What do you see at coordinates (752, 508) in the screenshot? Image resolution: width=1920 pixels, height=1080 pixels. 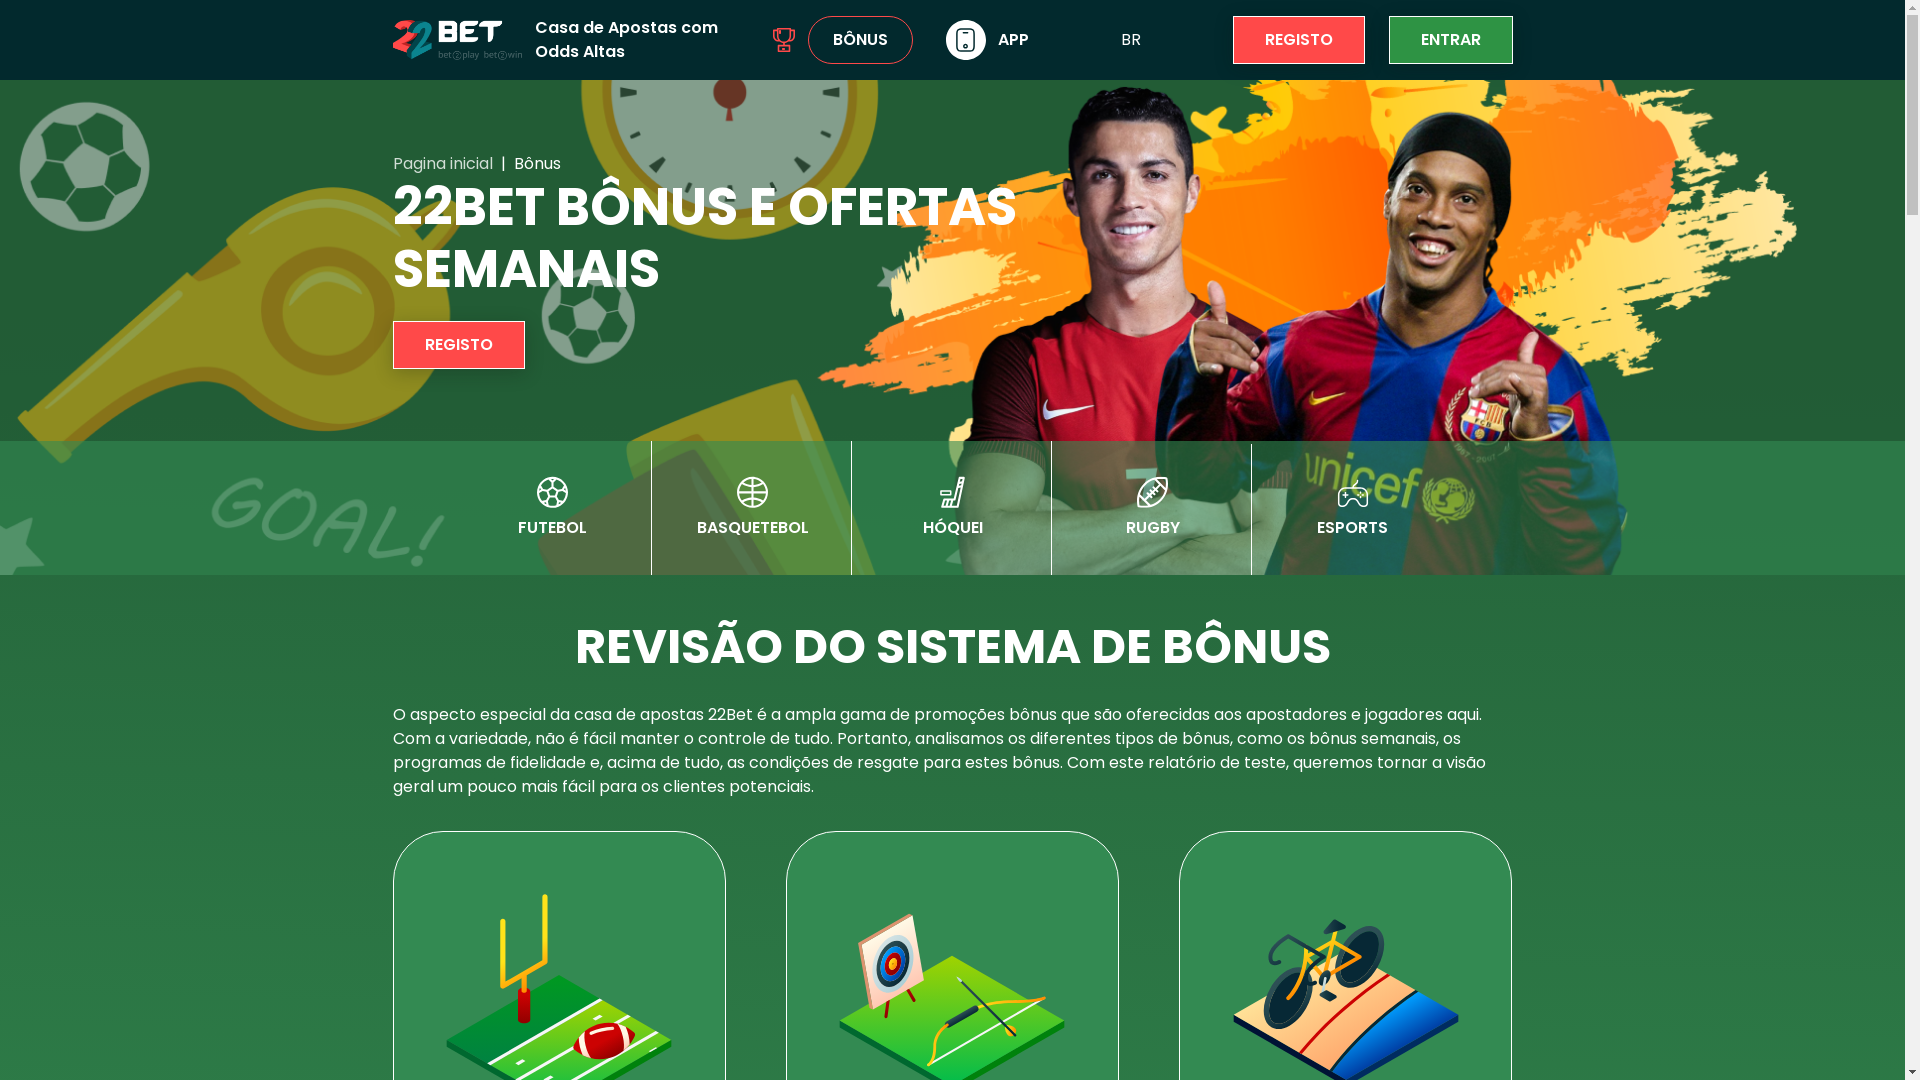 I see `BASQUETEBOL` at bounding box center [752, 508].